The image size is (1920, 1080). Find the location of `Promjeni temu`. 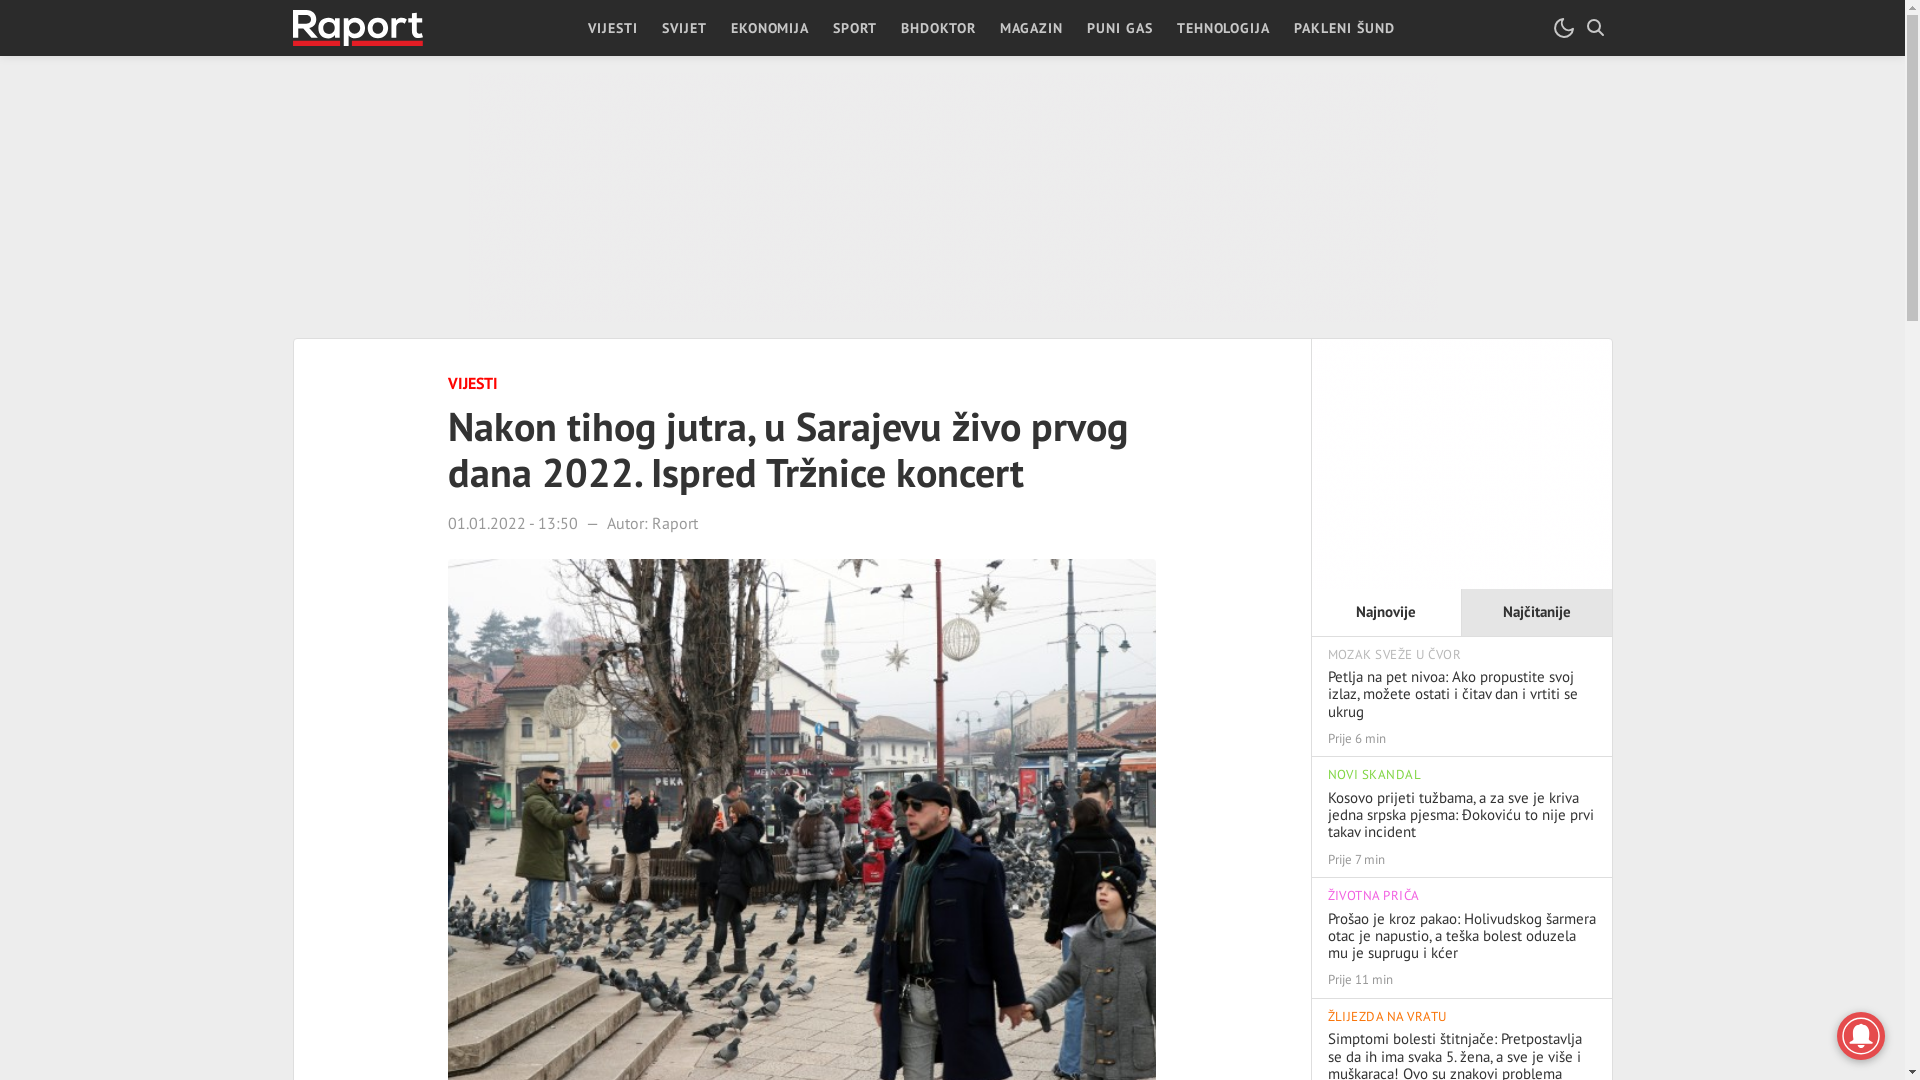

Promjeni temu is located at coordinates (1564, 28).